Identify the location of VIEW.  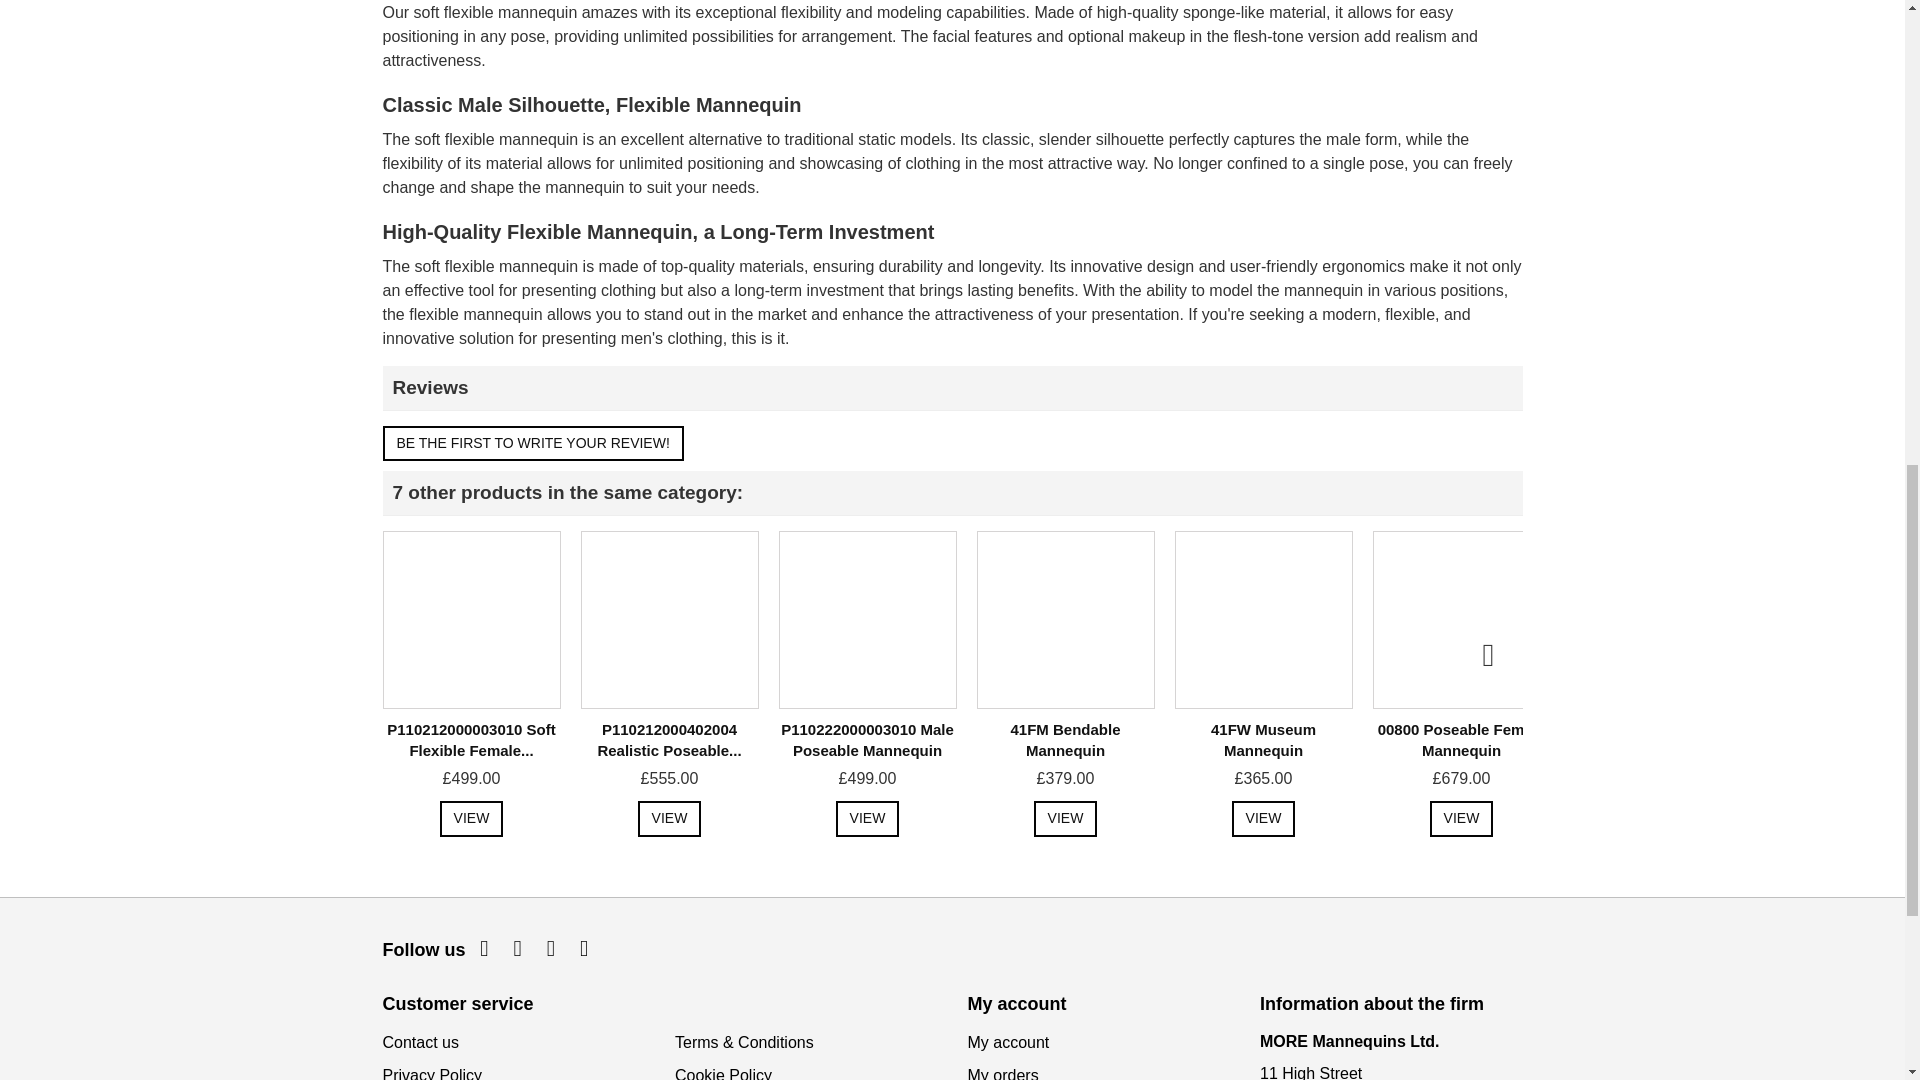
(471, 819).